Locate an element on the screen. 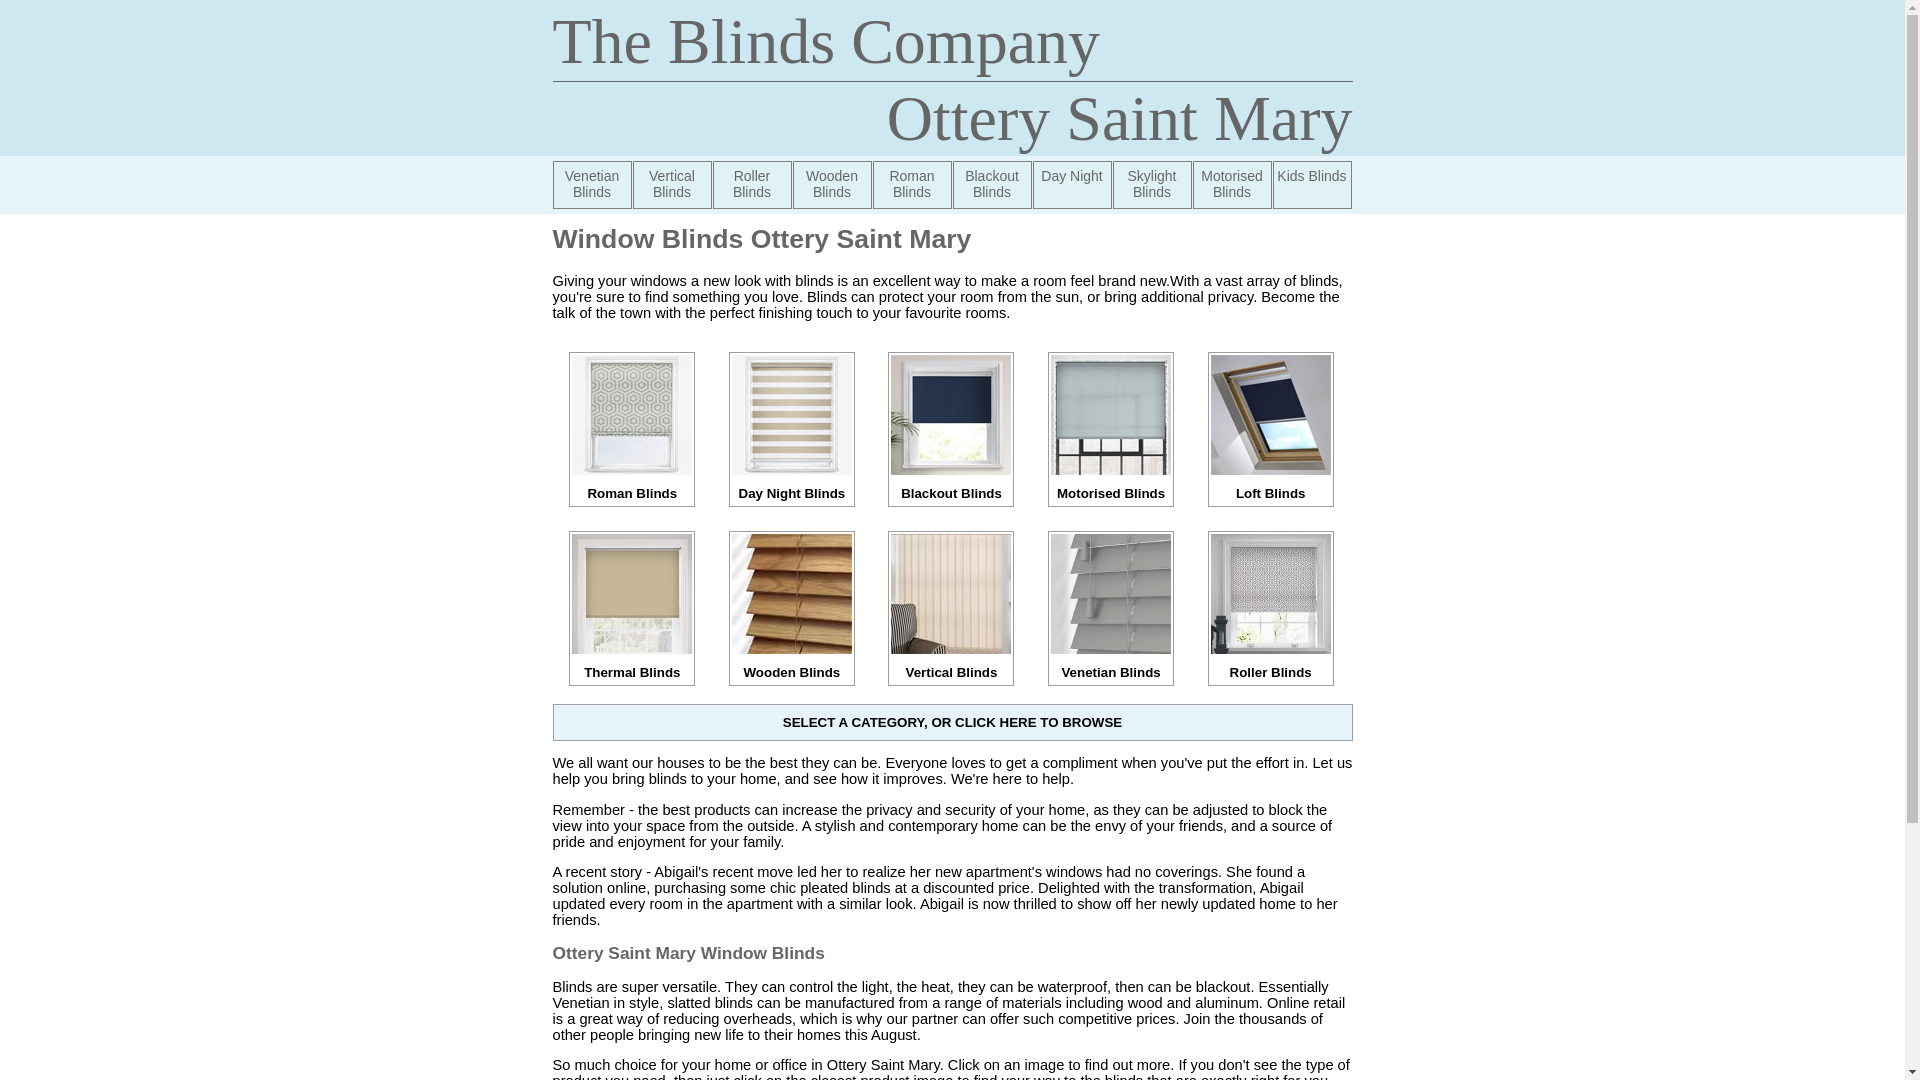 This screenshot has height=1080, width=1920. Blackout Blinds Ottery Saint Mary is located at coordinates (992, 184).